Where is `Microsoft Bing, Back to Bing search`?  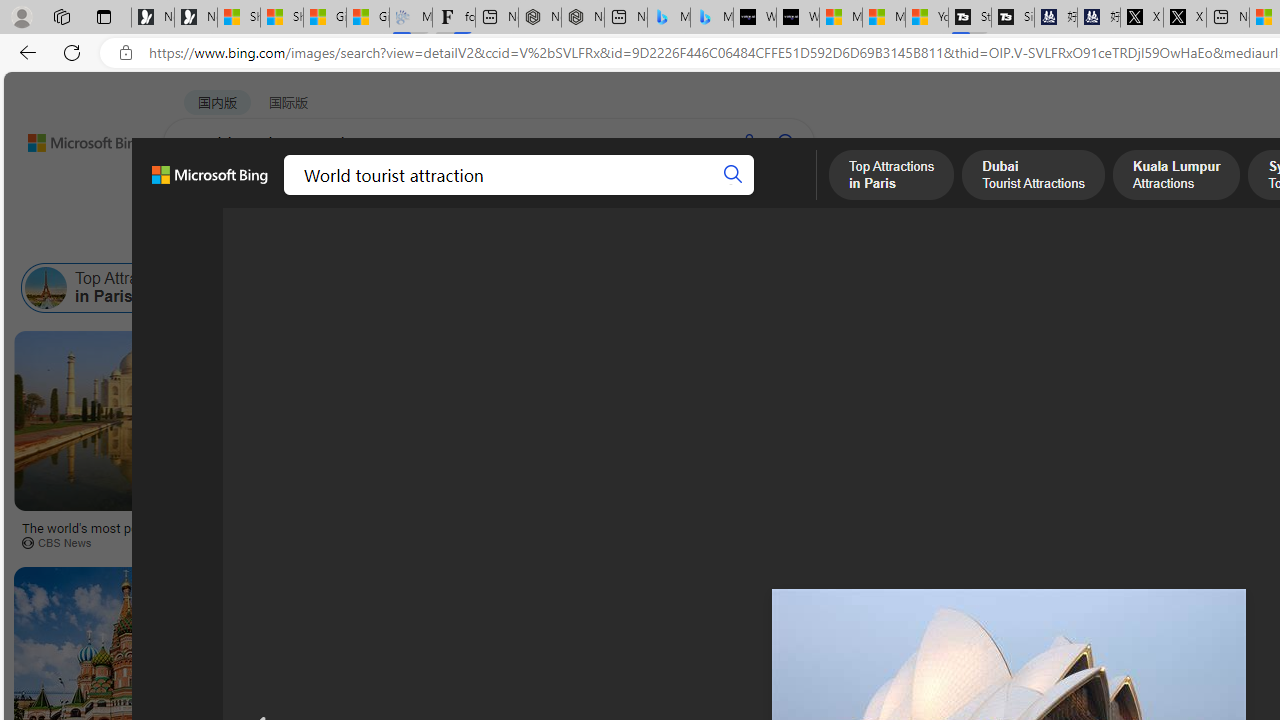
Microsoft Bing, Back to Bing search is located at coordinates (209, 183).